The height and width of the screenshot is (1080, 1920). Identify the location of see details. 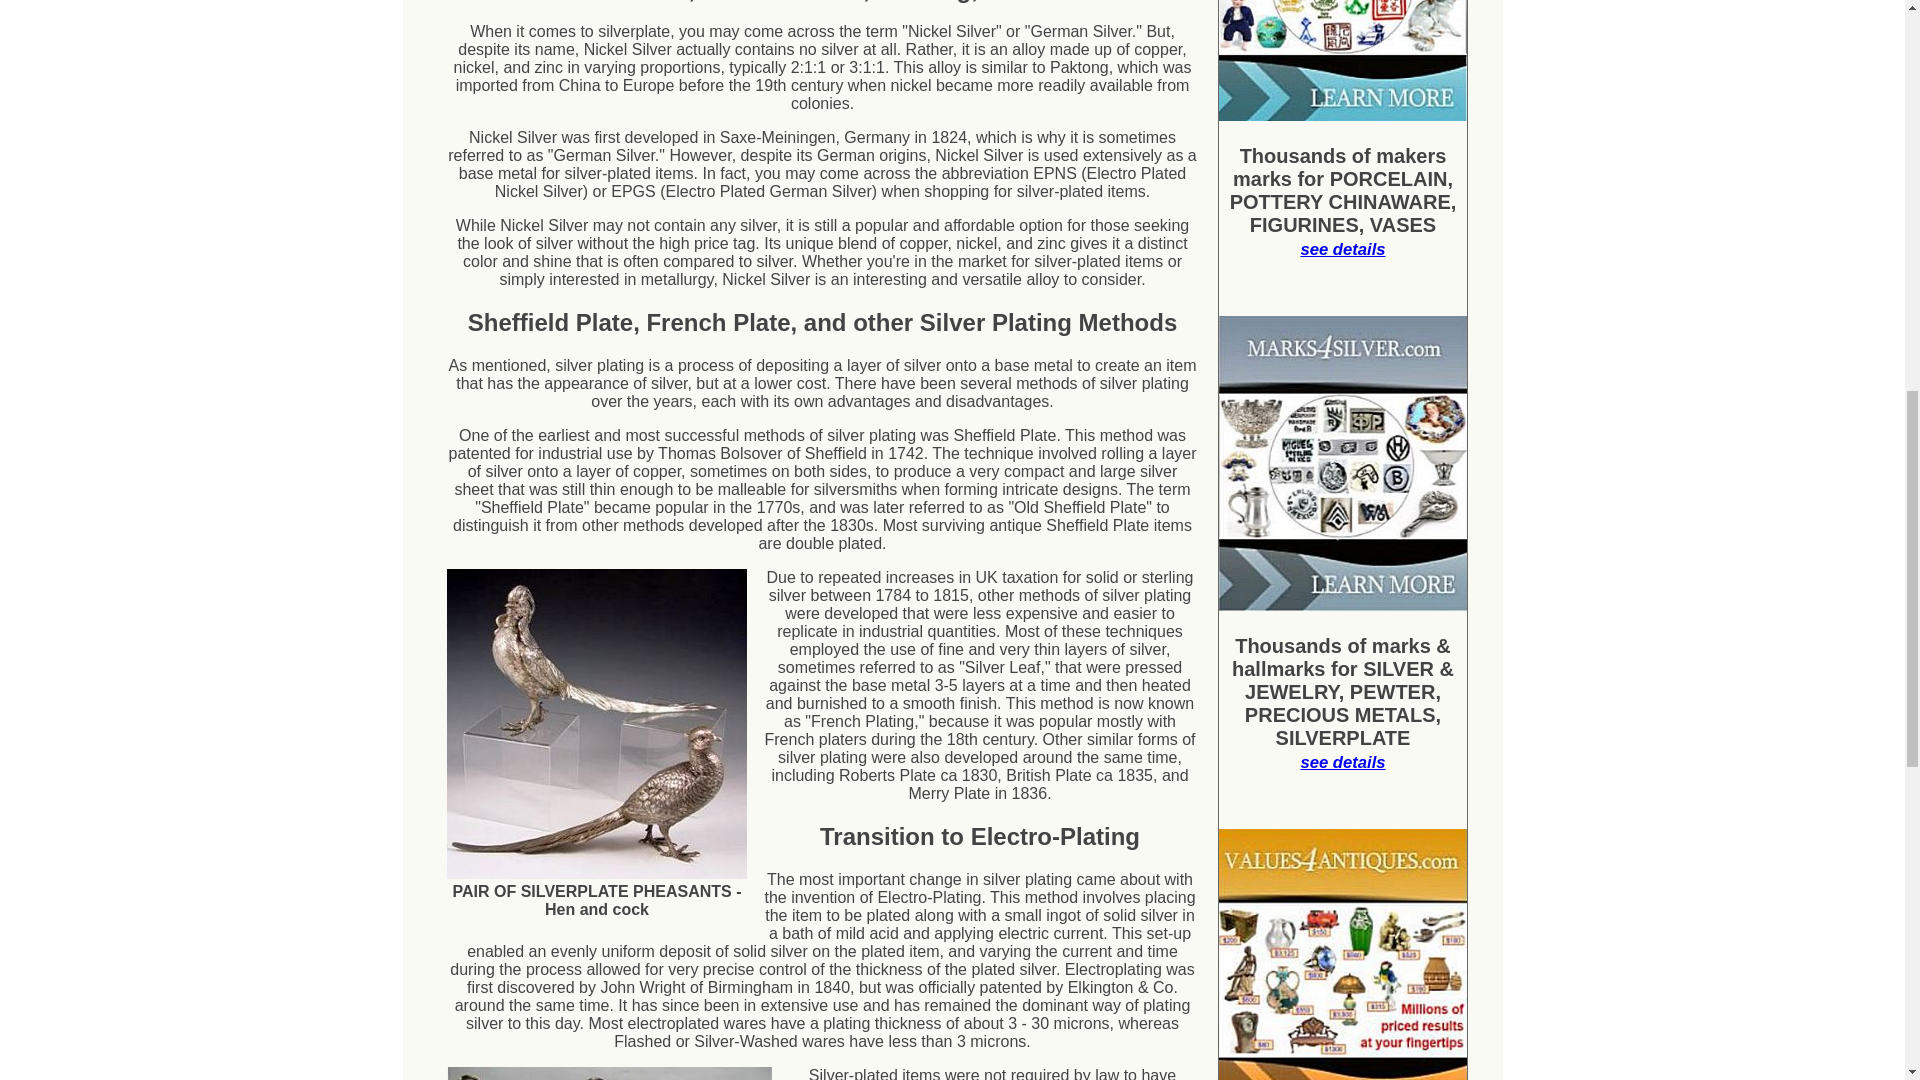
(1342, 249).